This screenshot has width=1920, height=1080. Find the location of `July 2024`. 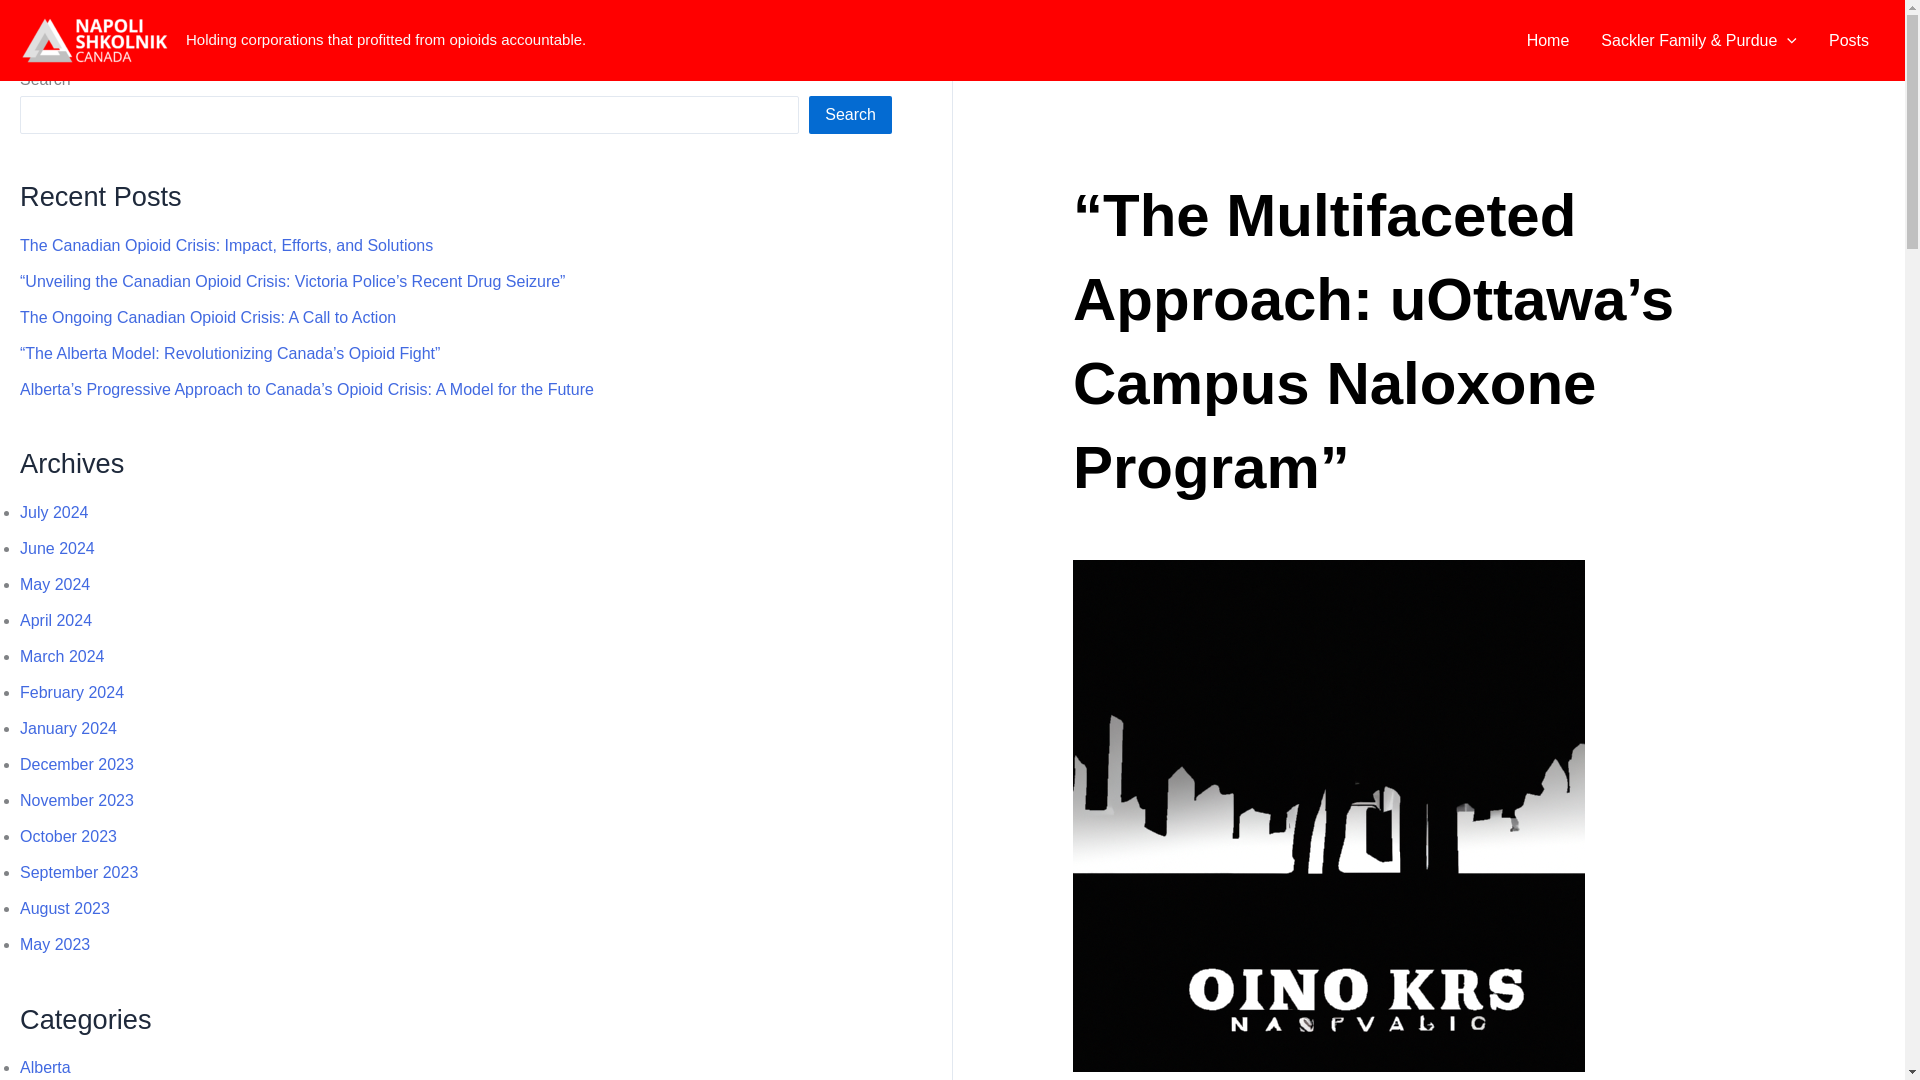

July 2024 is located at coordinates (54, 512).